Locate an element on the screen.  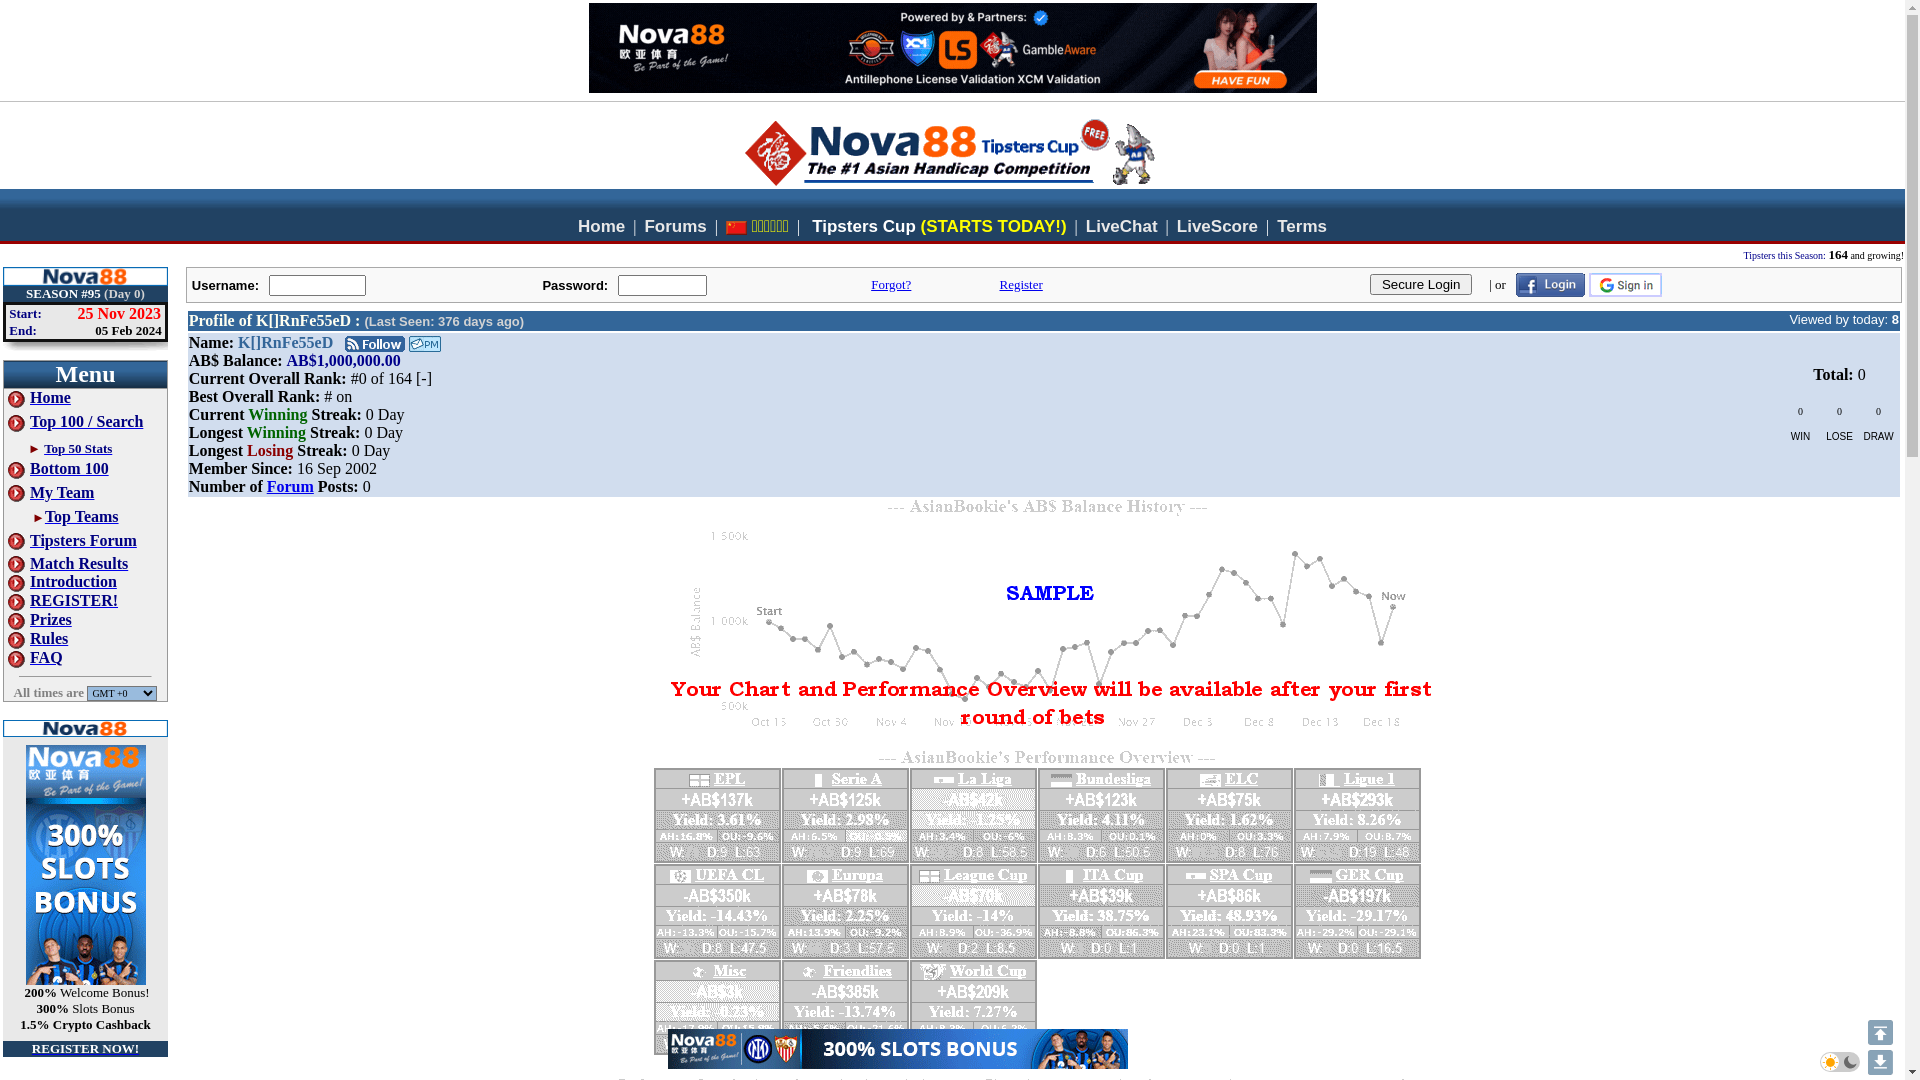
Introduction is located at coordinates (62, 582).